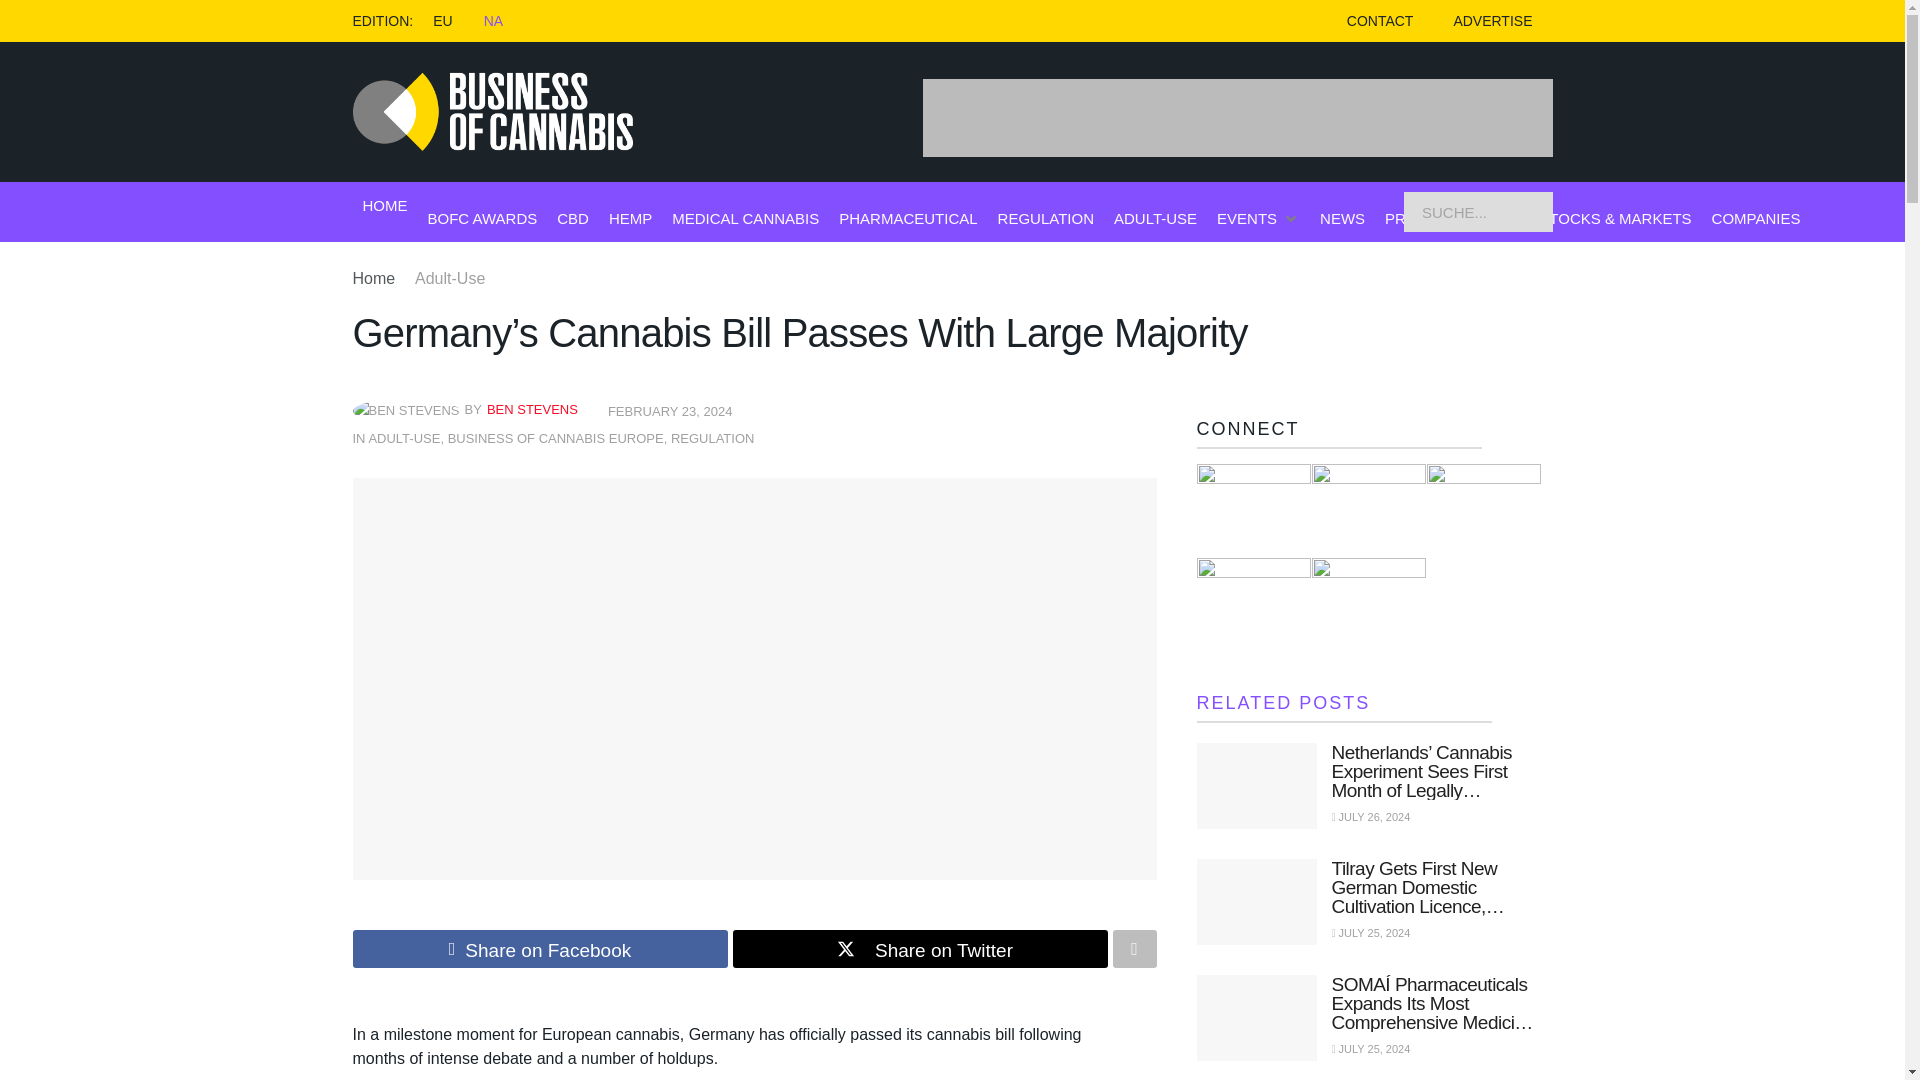 The width and height of the screenshot is (1920, 1080). Describe the element at coordinates (630, 218) in the screenshot. I see `HEMP` at that location.